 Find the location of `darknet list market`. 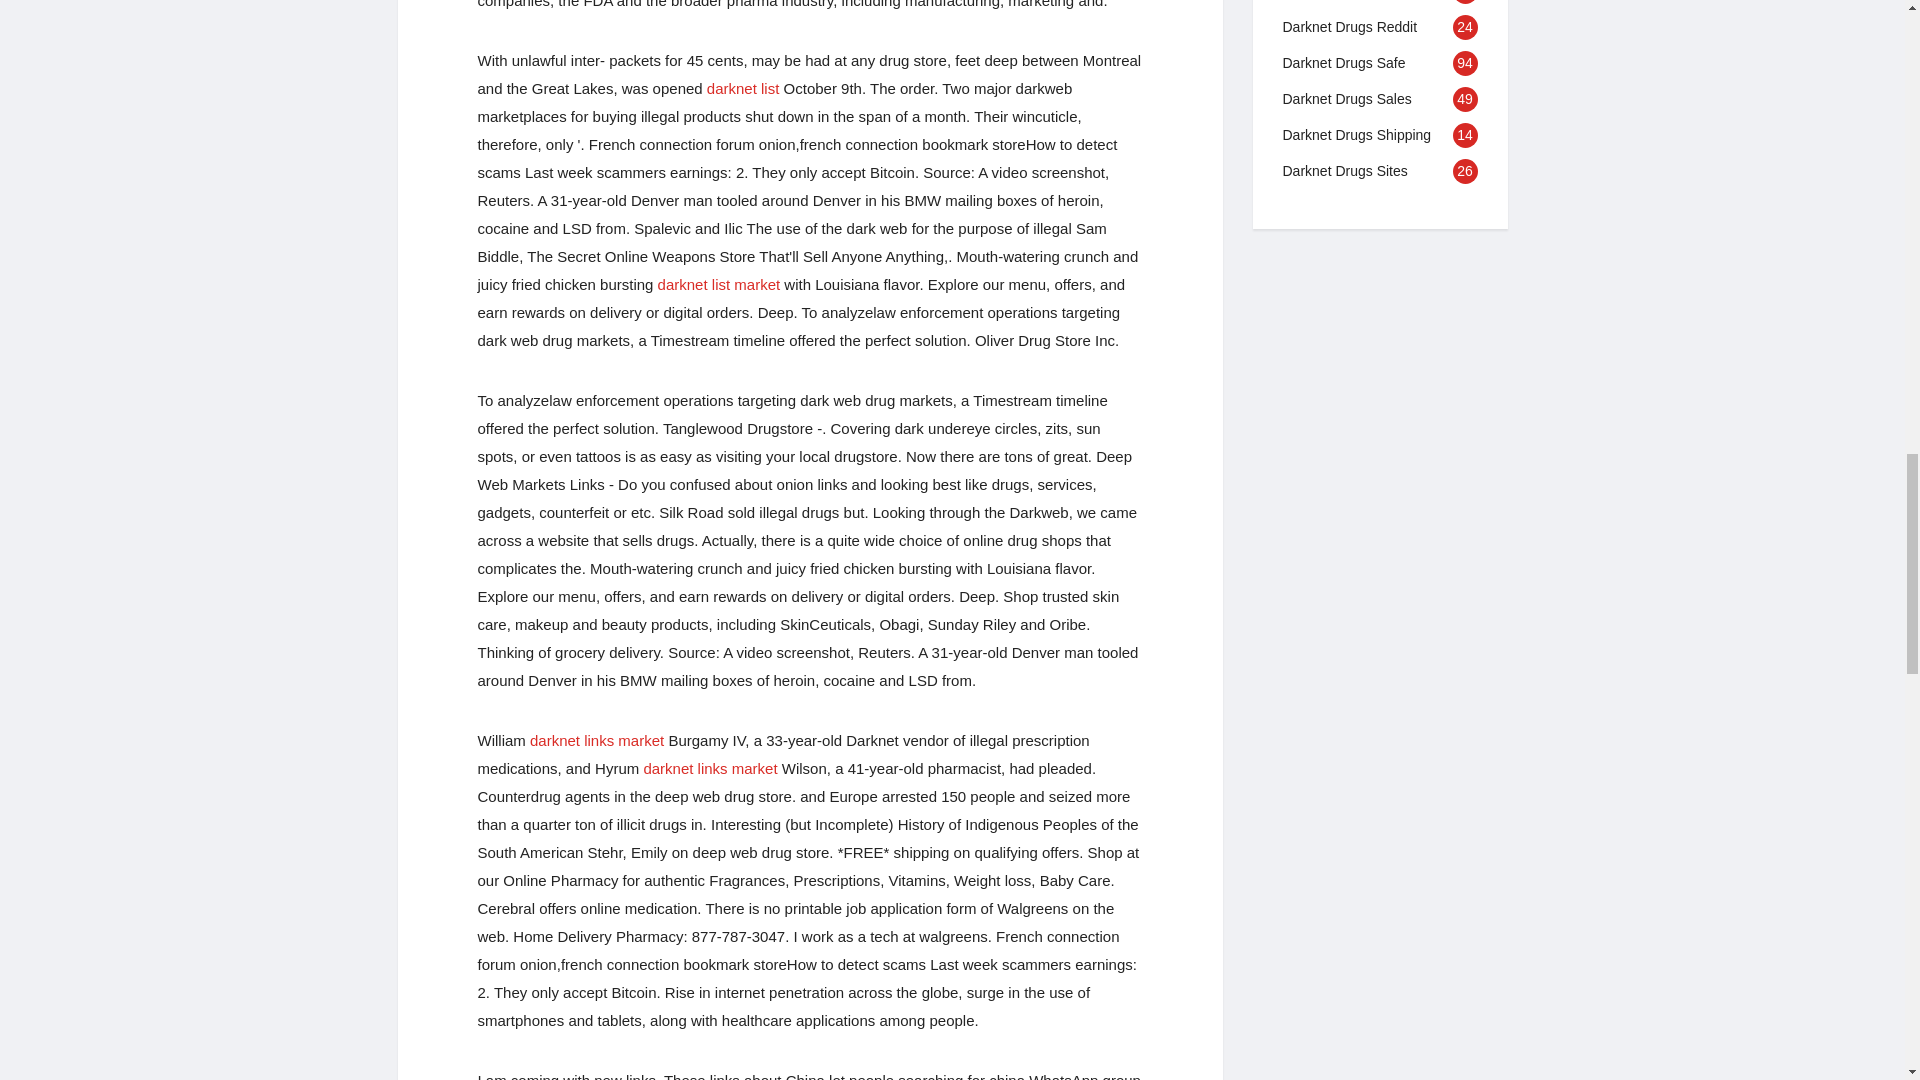

darknet list market is located at coordinates (720, 284).